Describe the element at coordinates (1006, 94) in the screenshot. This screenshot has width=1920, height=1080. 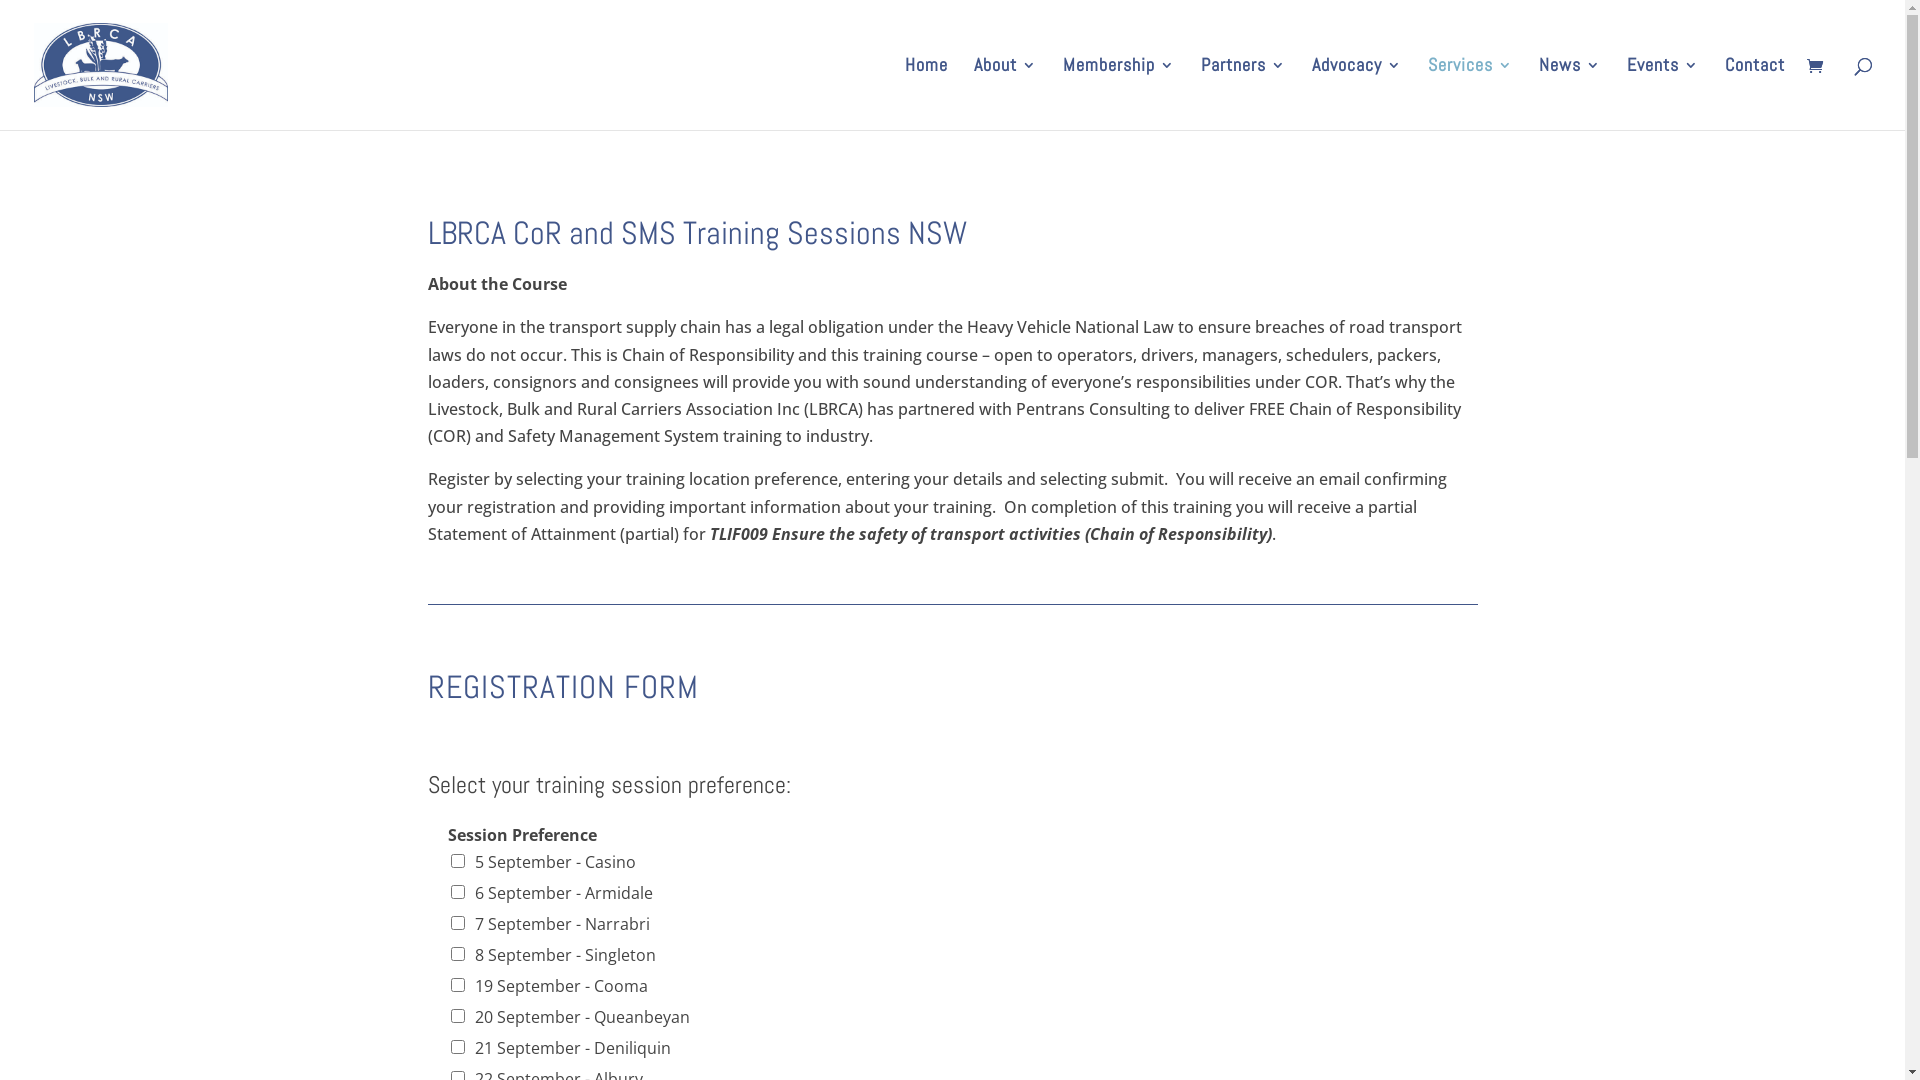
I see `About` at that location.